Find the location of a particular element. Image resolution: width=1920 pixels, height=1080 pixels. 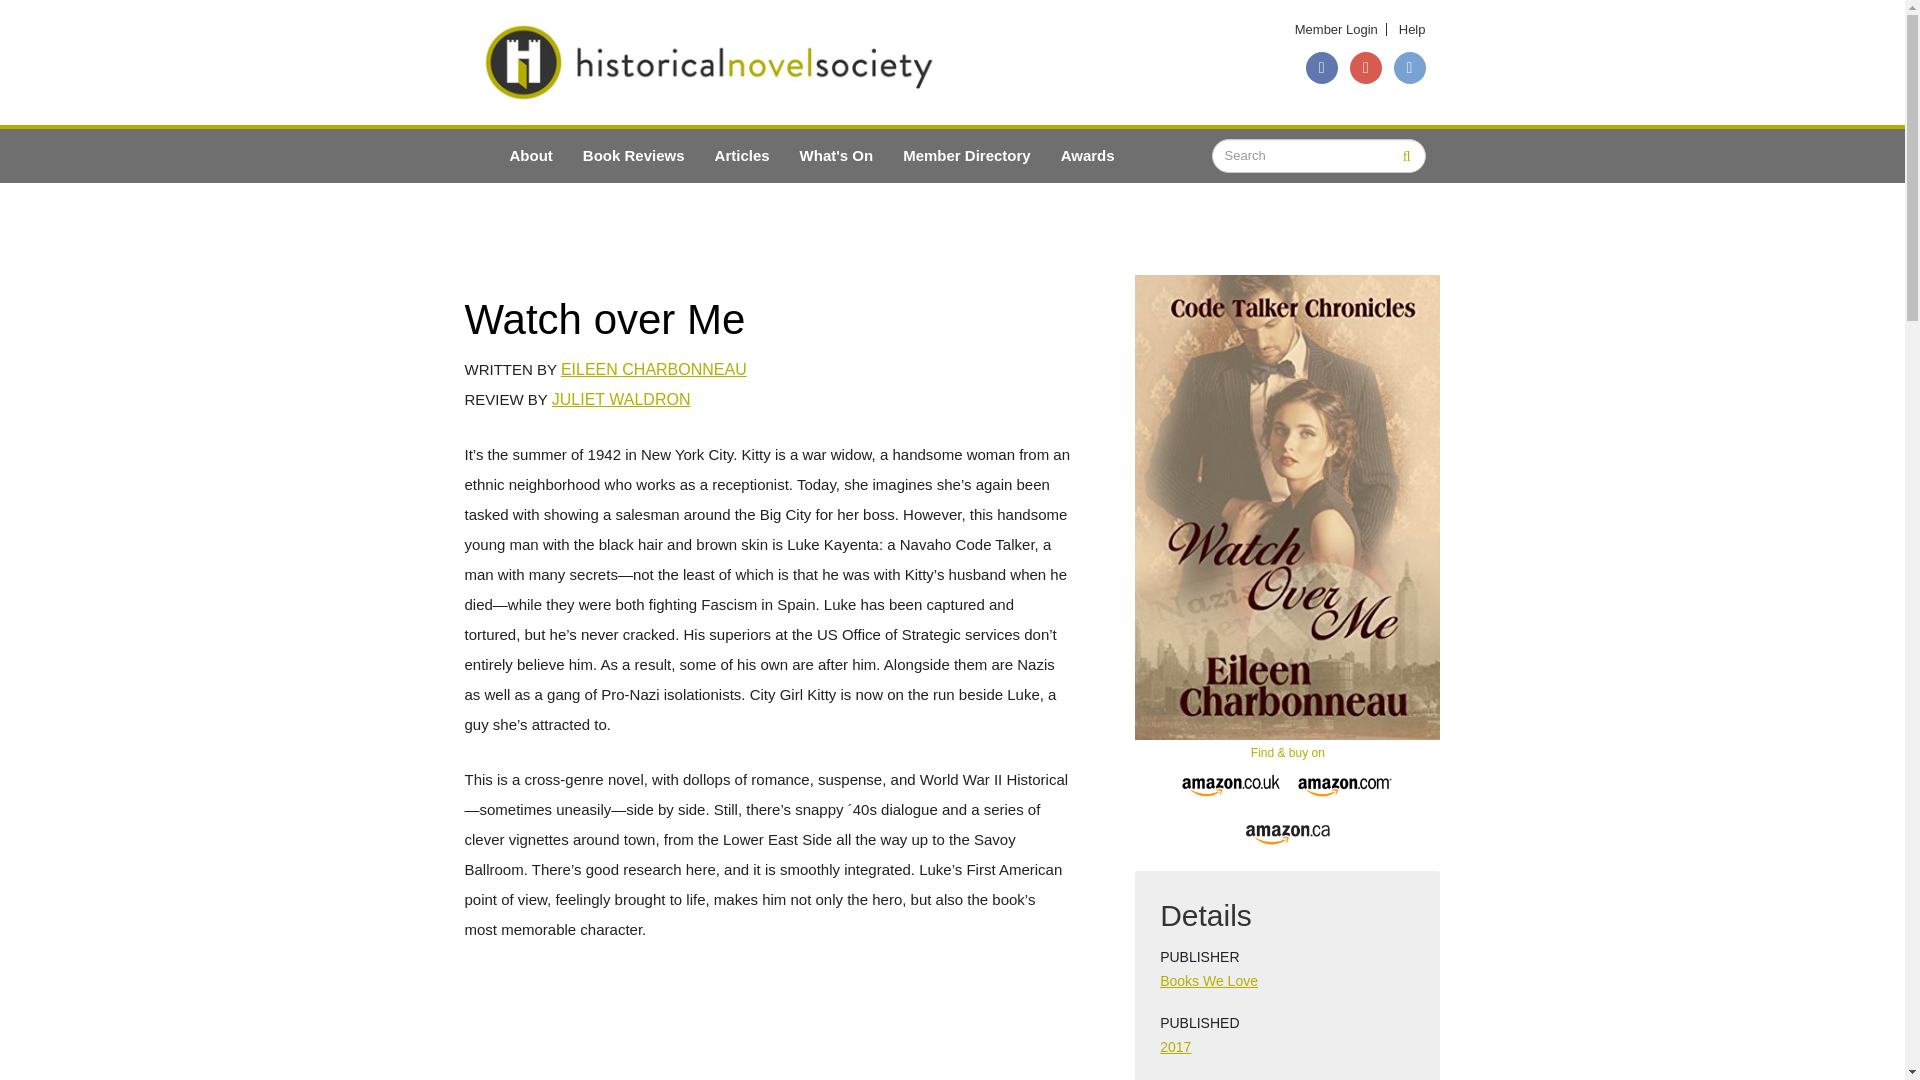

JULIET WALDRON is located at coordinates (622, 399).